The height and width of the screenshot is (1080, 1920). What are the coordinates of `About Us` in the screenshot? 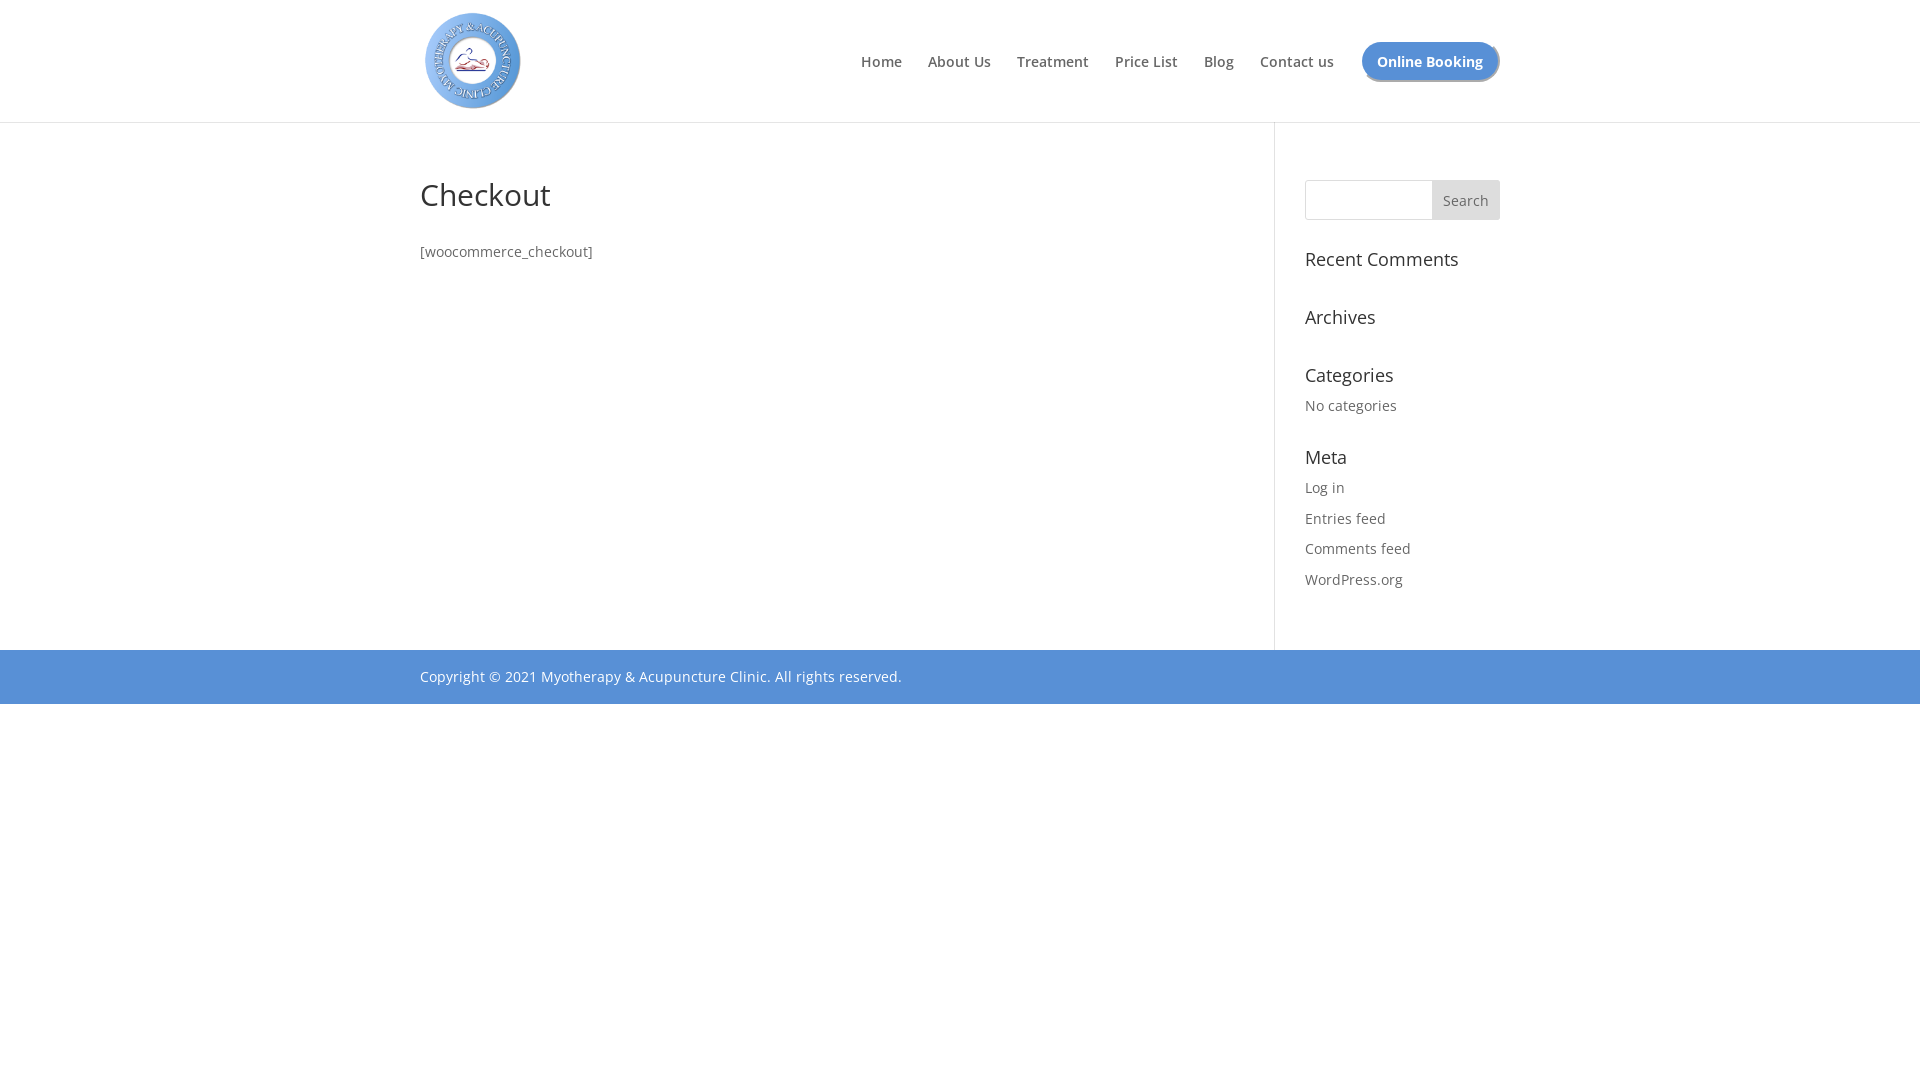 It's located at (960, 81).